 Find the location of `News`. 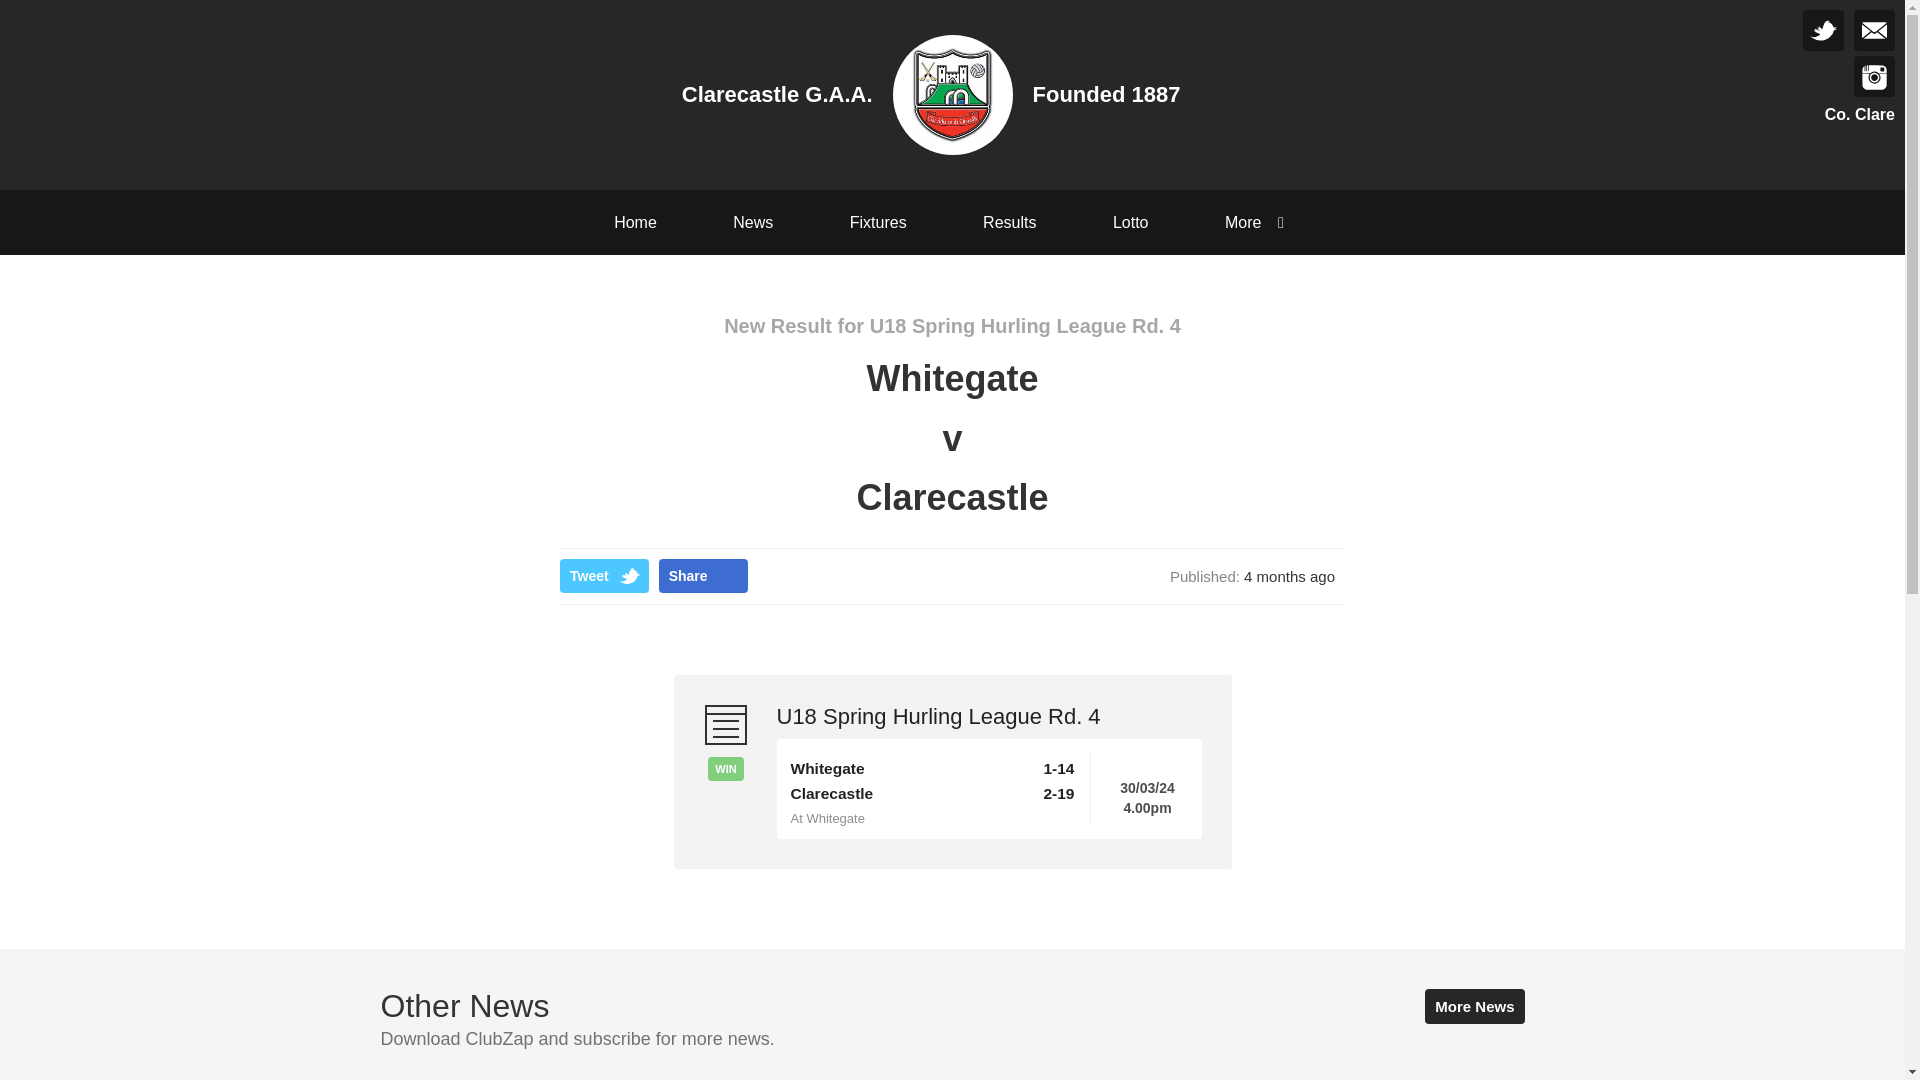

News is located at coordinates (752, 222).